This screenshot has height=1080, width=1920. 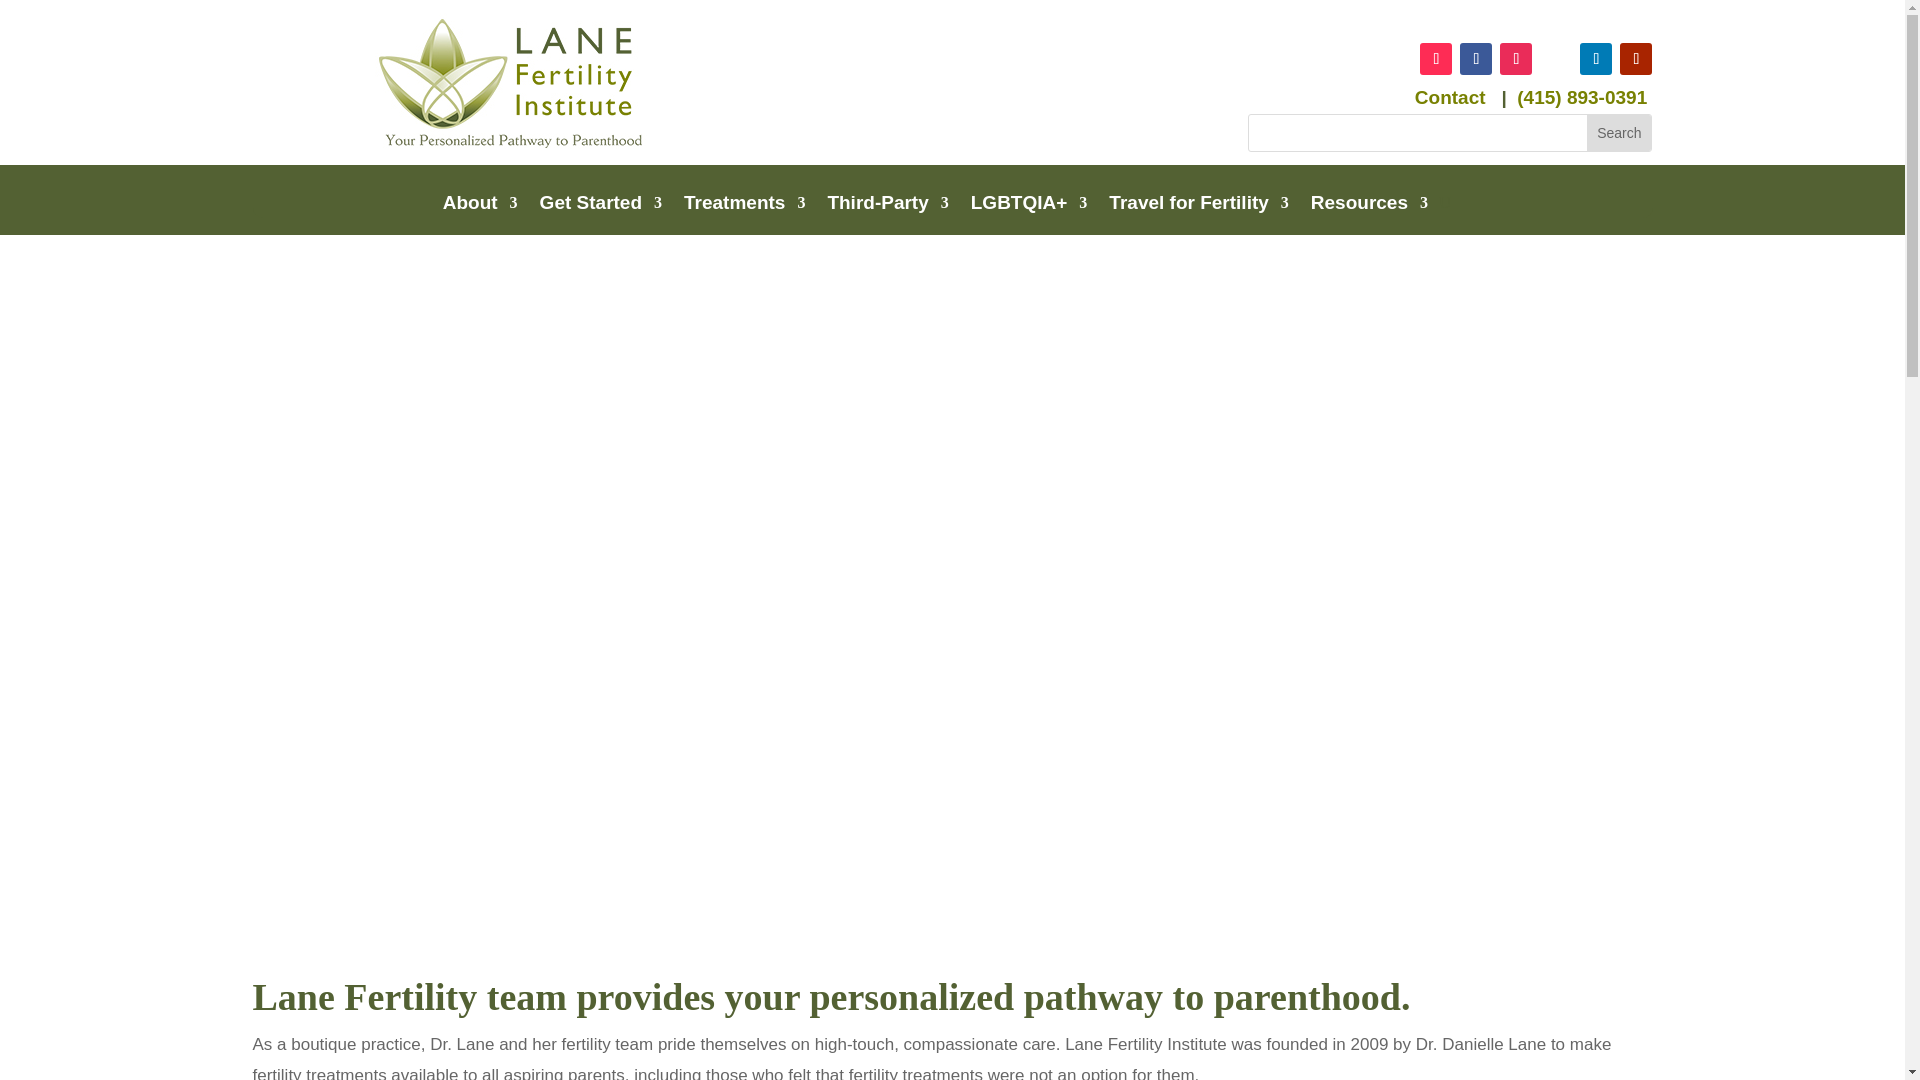 I want to click on Follow on TikTok, so click(x=1436, y=58).